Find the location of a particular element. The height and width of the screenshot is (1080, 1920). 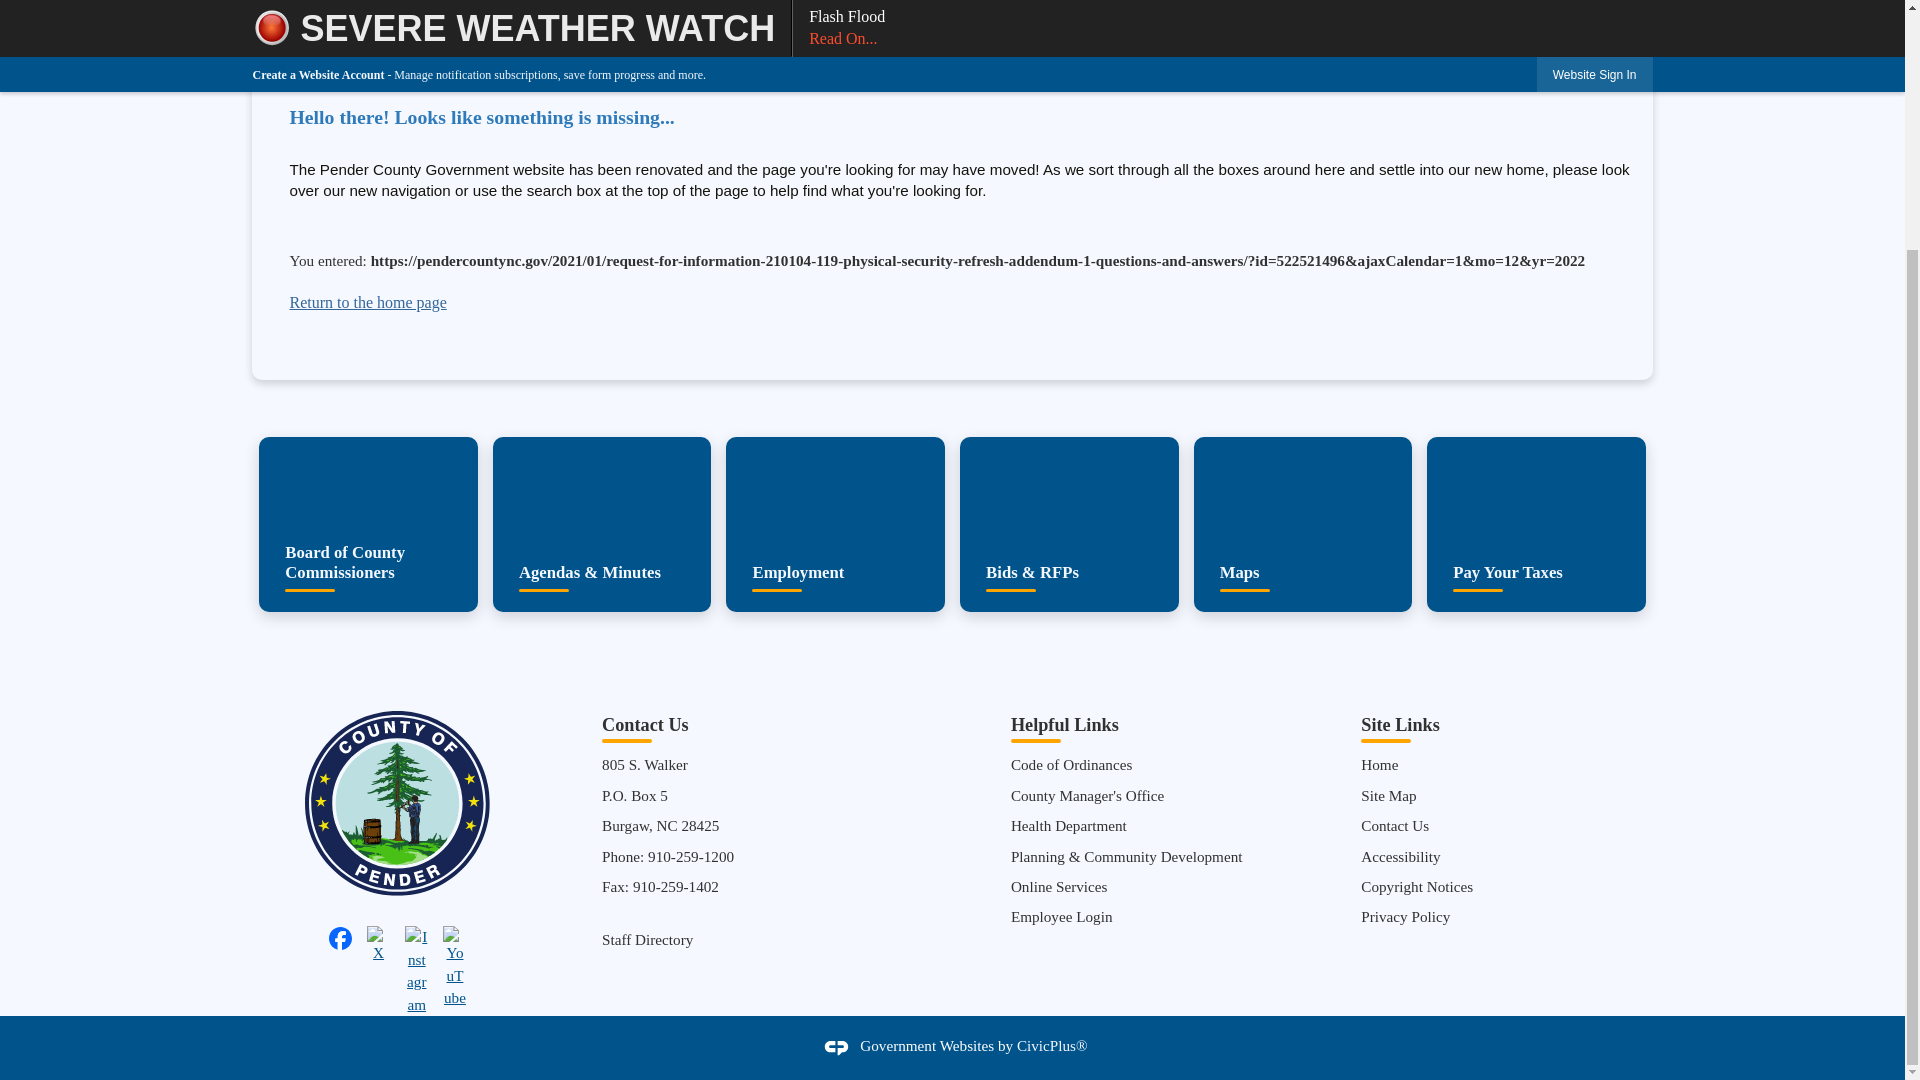

910-259-1200 is located at coordinates (690, 856).